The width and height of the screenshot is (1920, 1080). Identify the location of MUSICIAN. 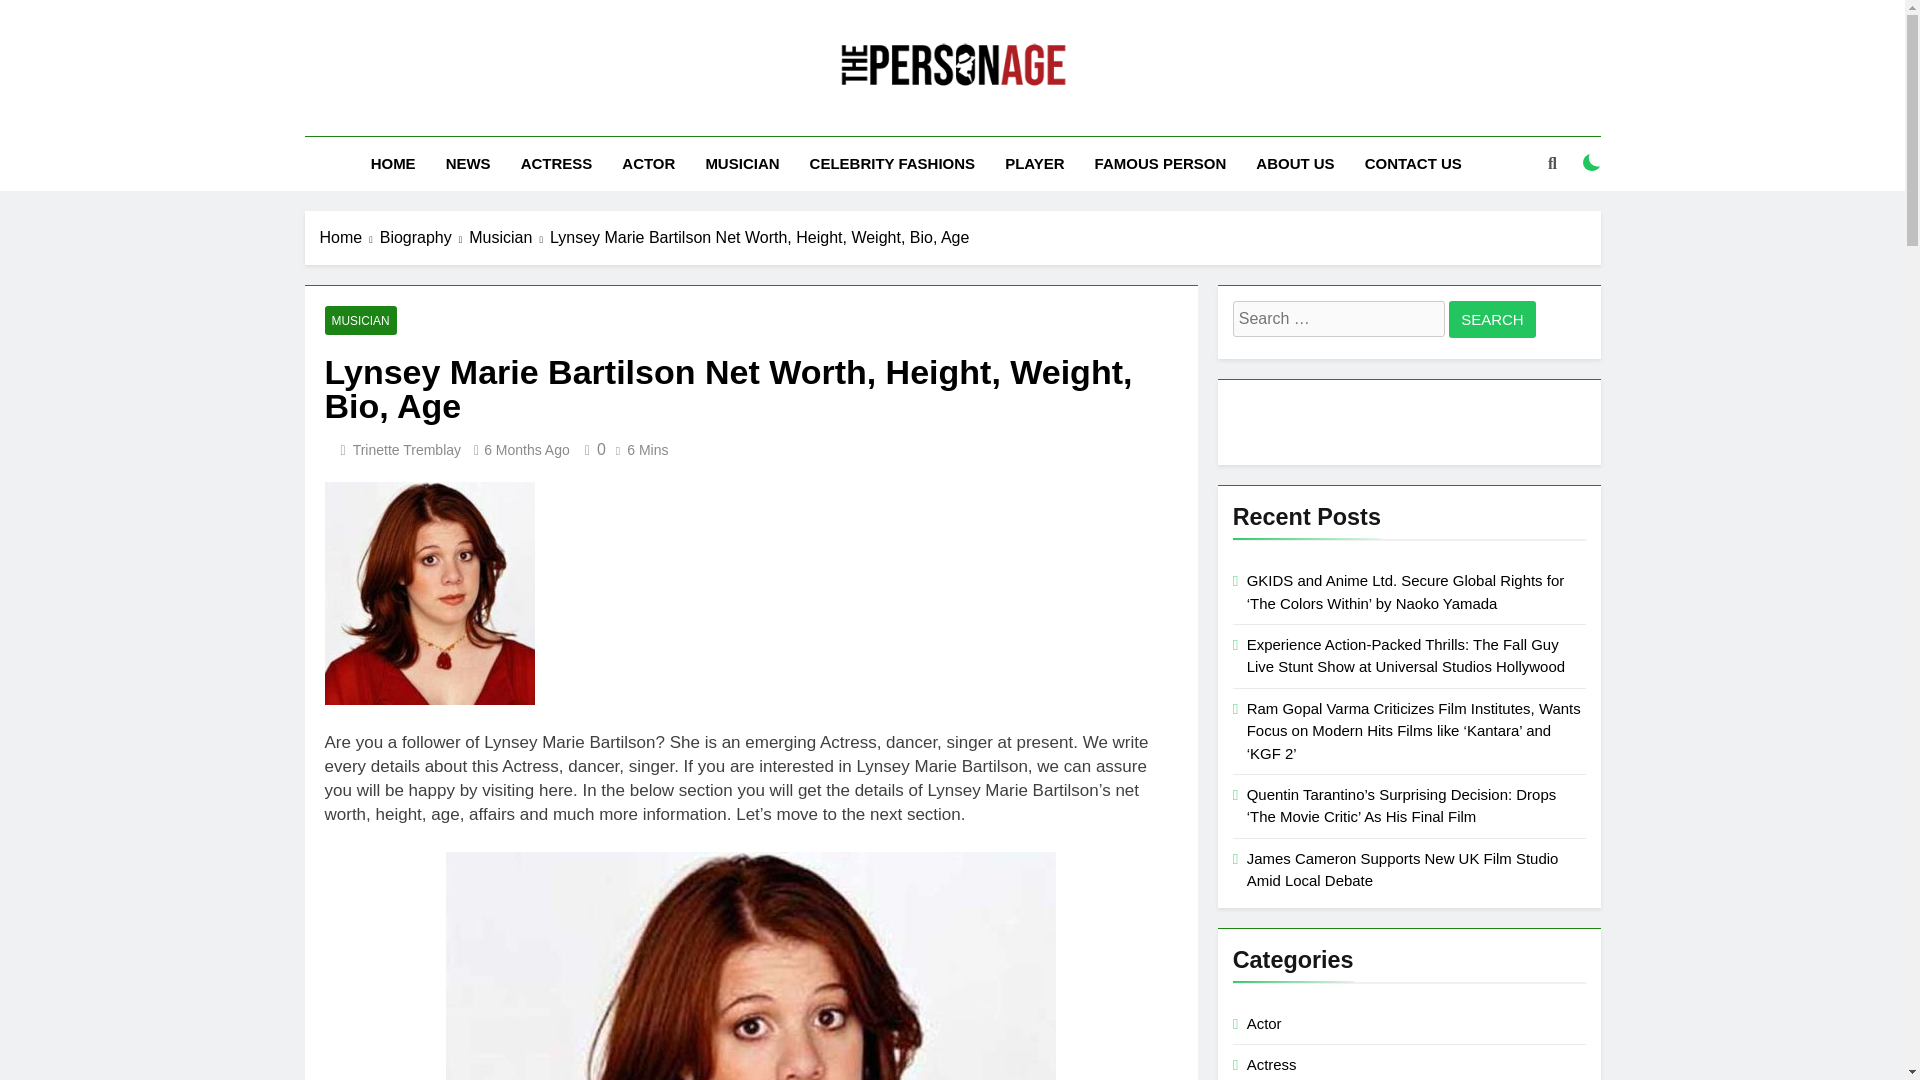
(360, 320).